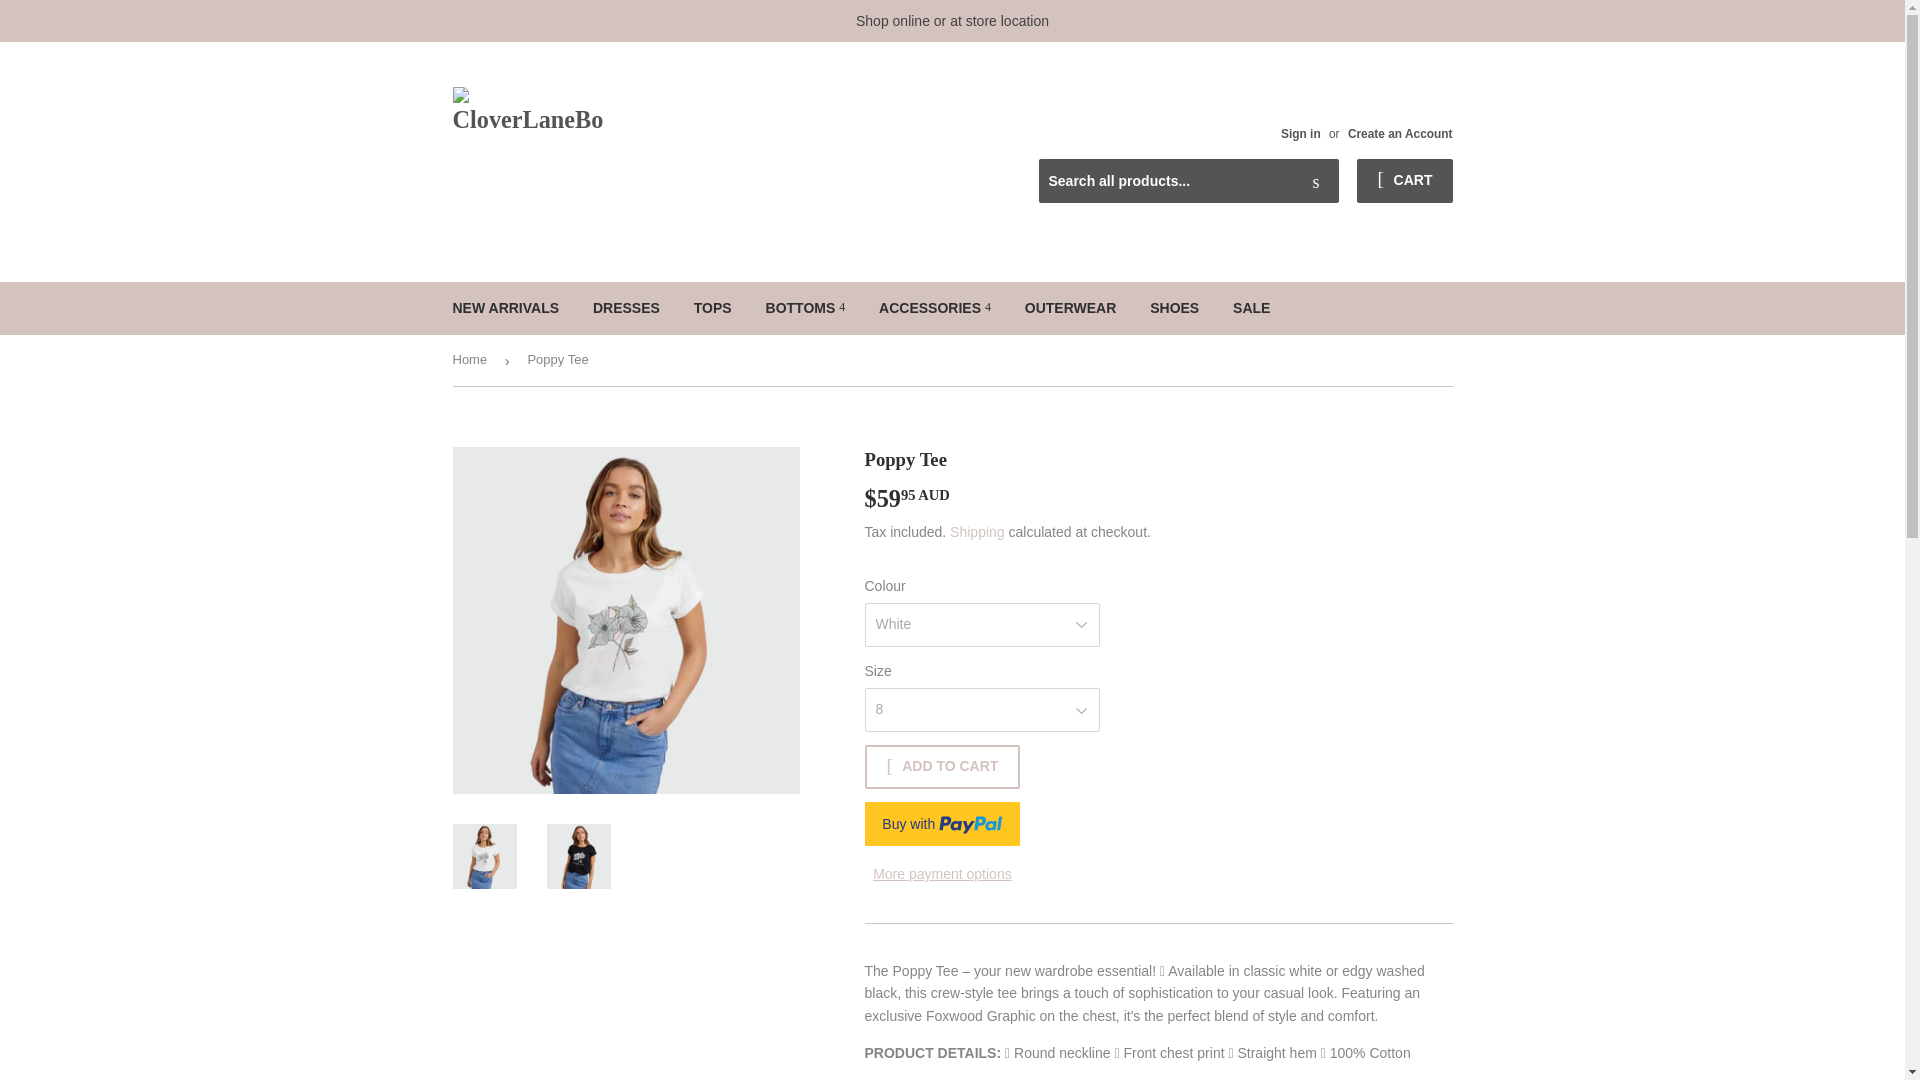  What do you see at coordinates (1070, 307) in the screenshot?
I see `OUTERWEAR` at bounding box center [1070, 307].